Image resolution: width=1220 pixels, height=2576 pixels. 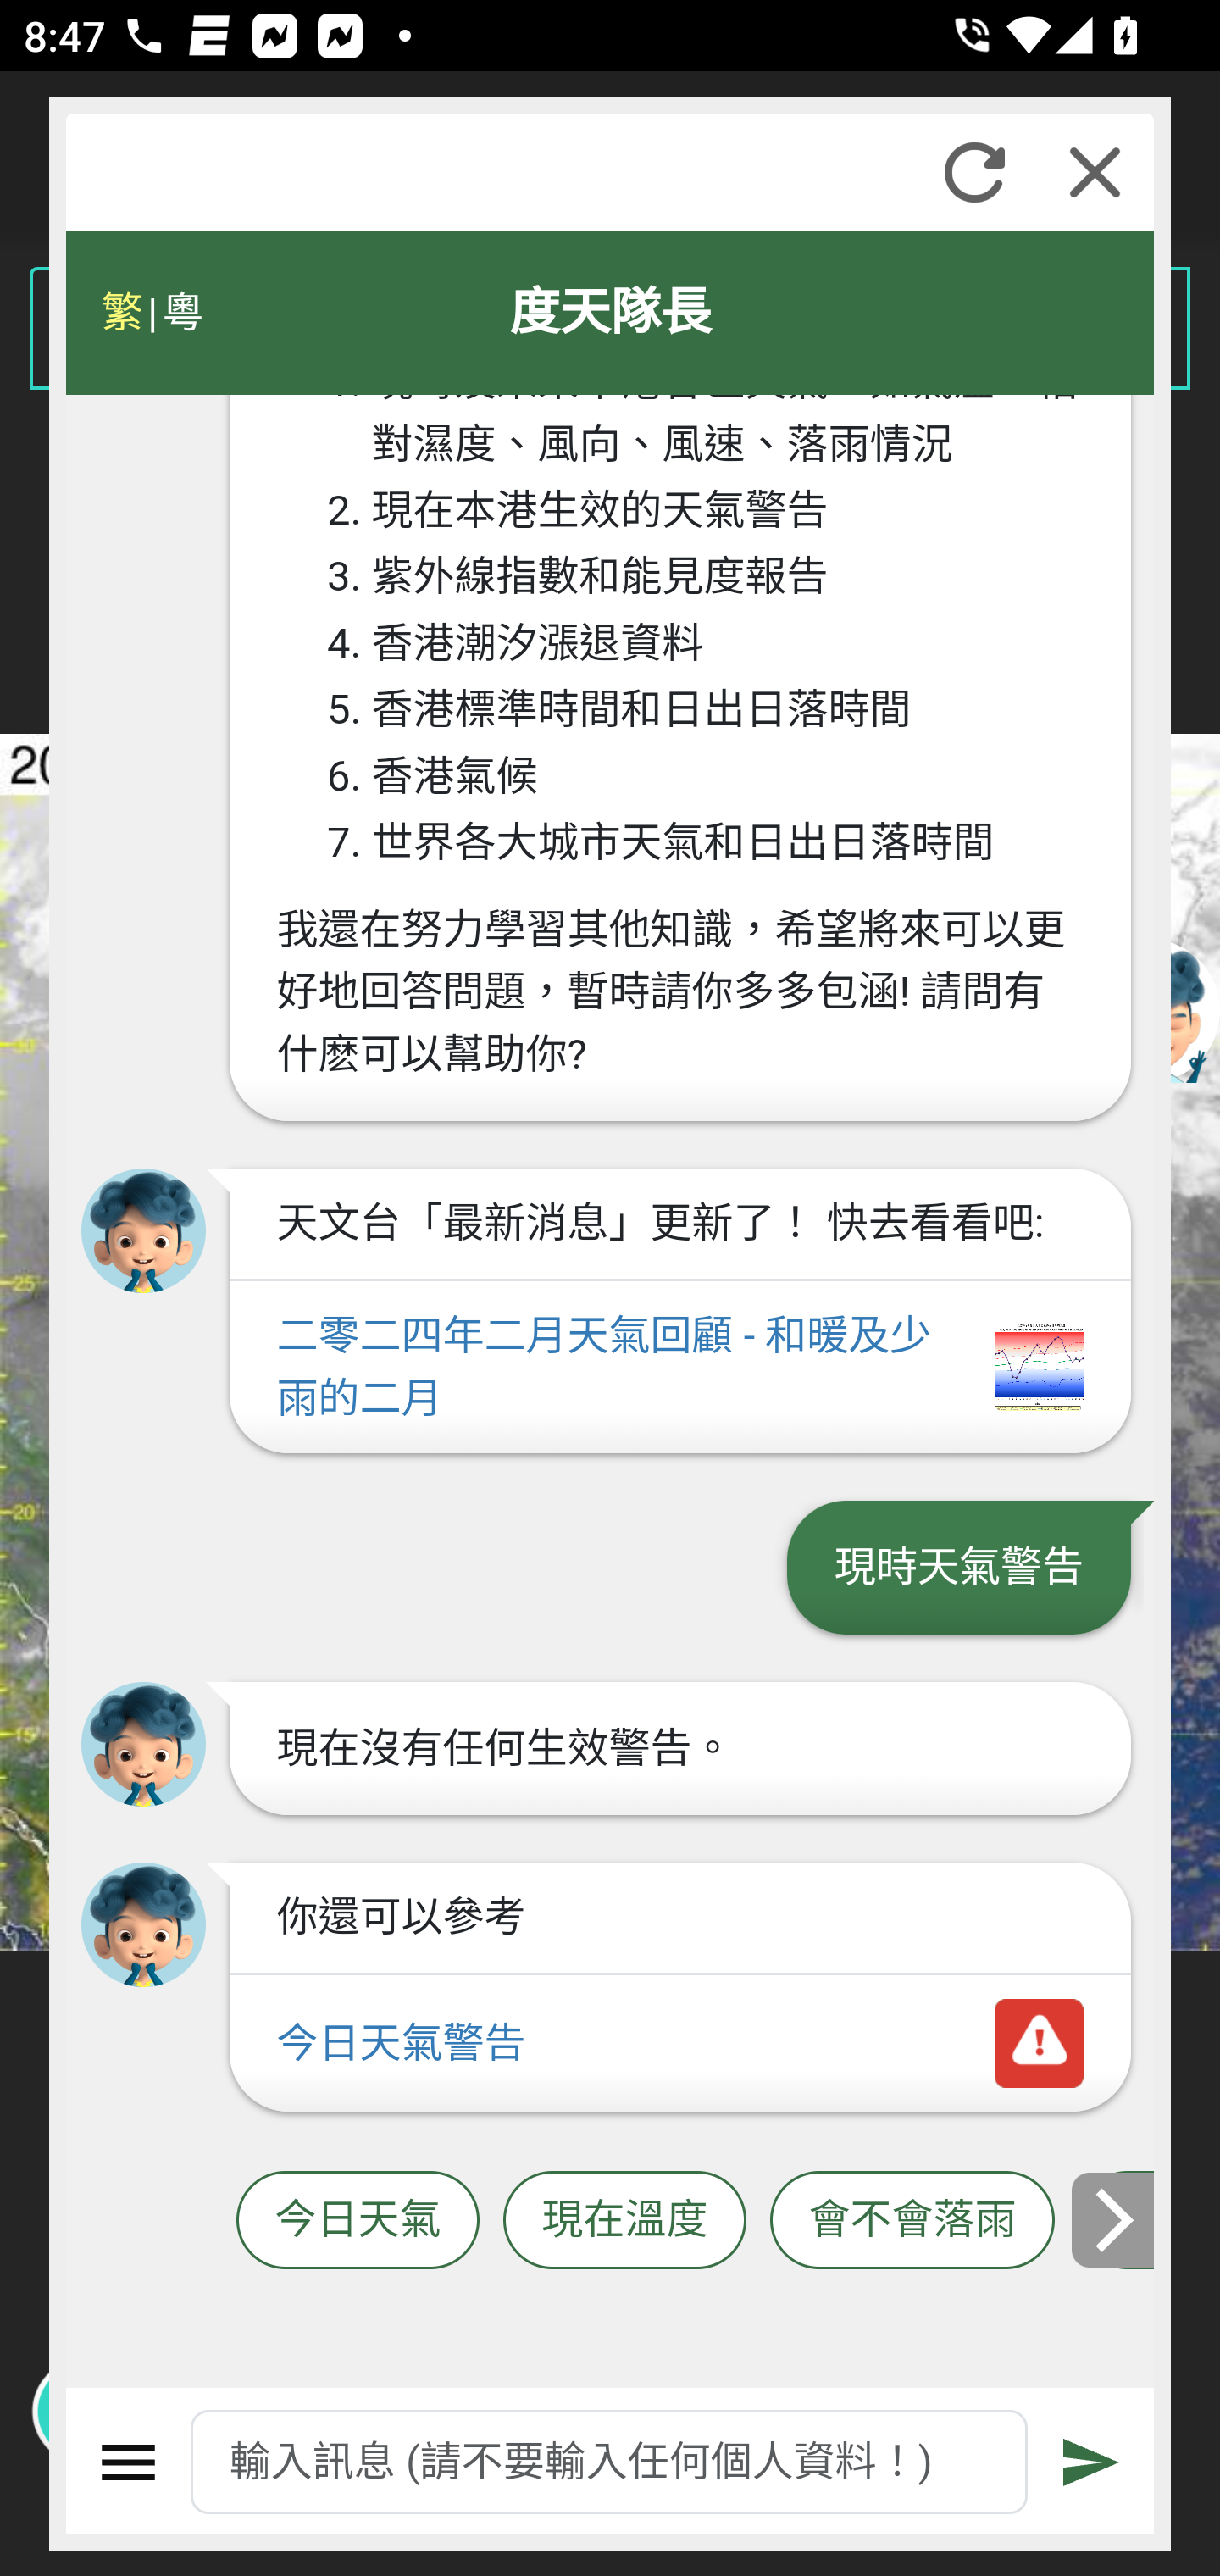 I want to click on 繁, so click(x=122, y=313).